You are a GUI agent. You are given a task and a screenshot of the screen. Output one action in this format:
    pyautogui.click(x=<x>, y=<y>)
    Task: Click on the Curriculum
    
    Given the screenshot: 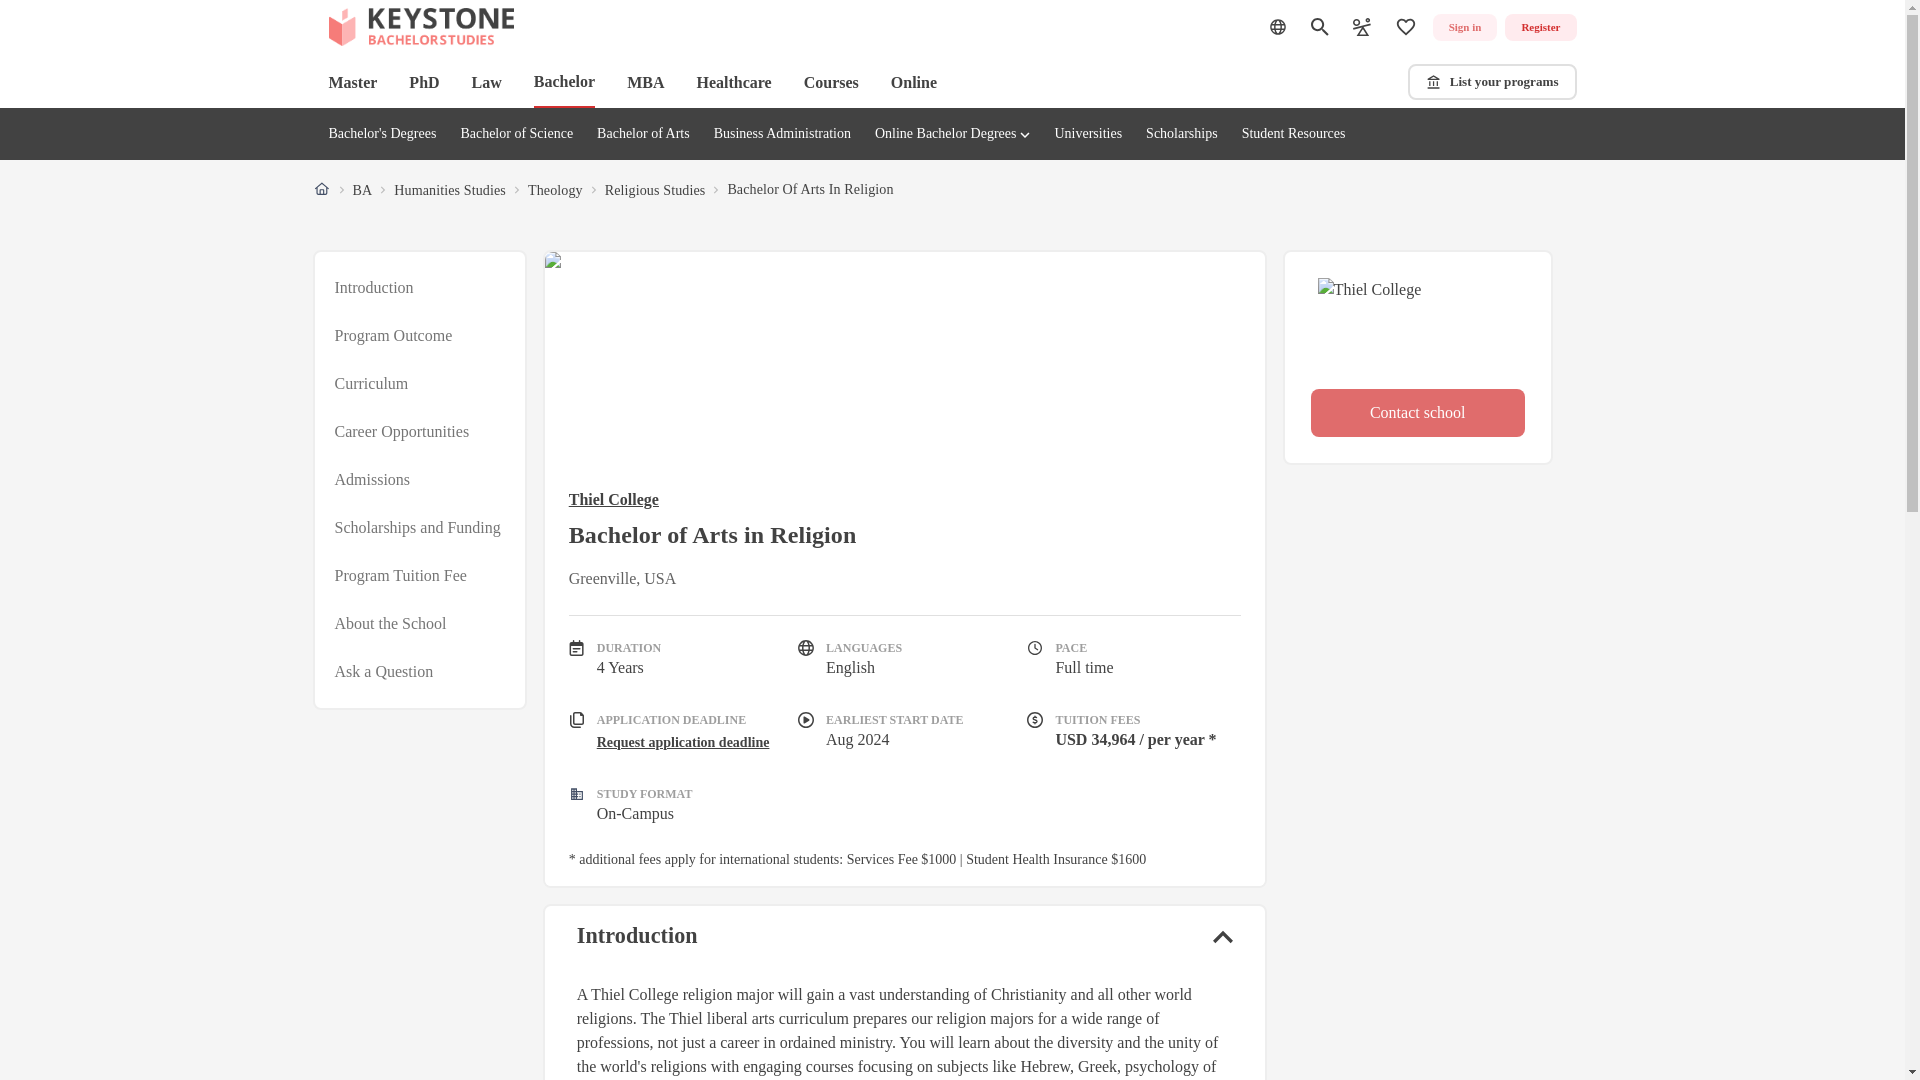 What is the action you would take?
    pyautogui.click(x=370, y=384)
    